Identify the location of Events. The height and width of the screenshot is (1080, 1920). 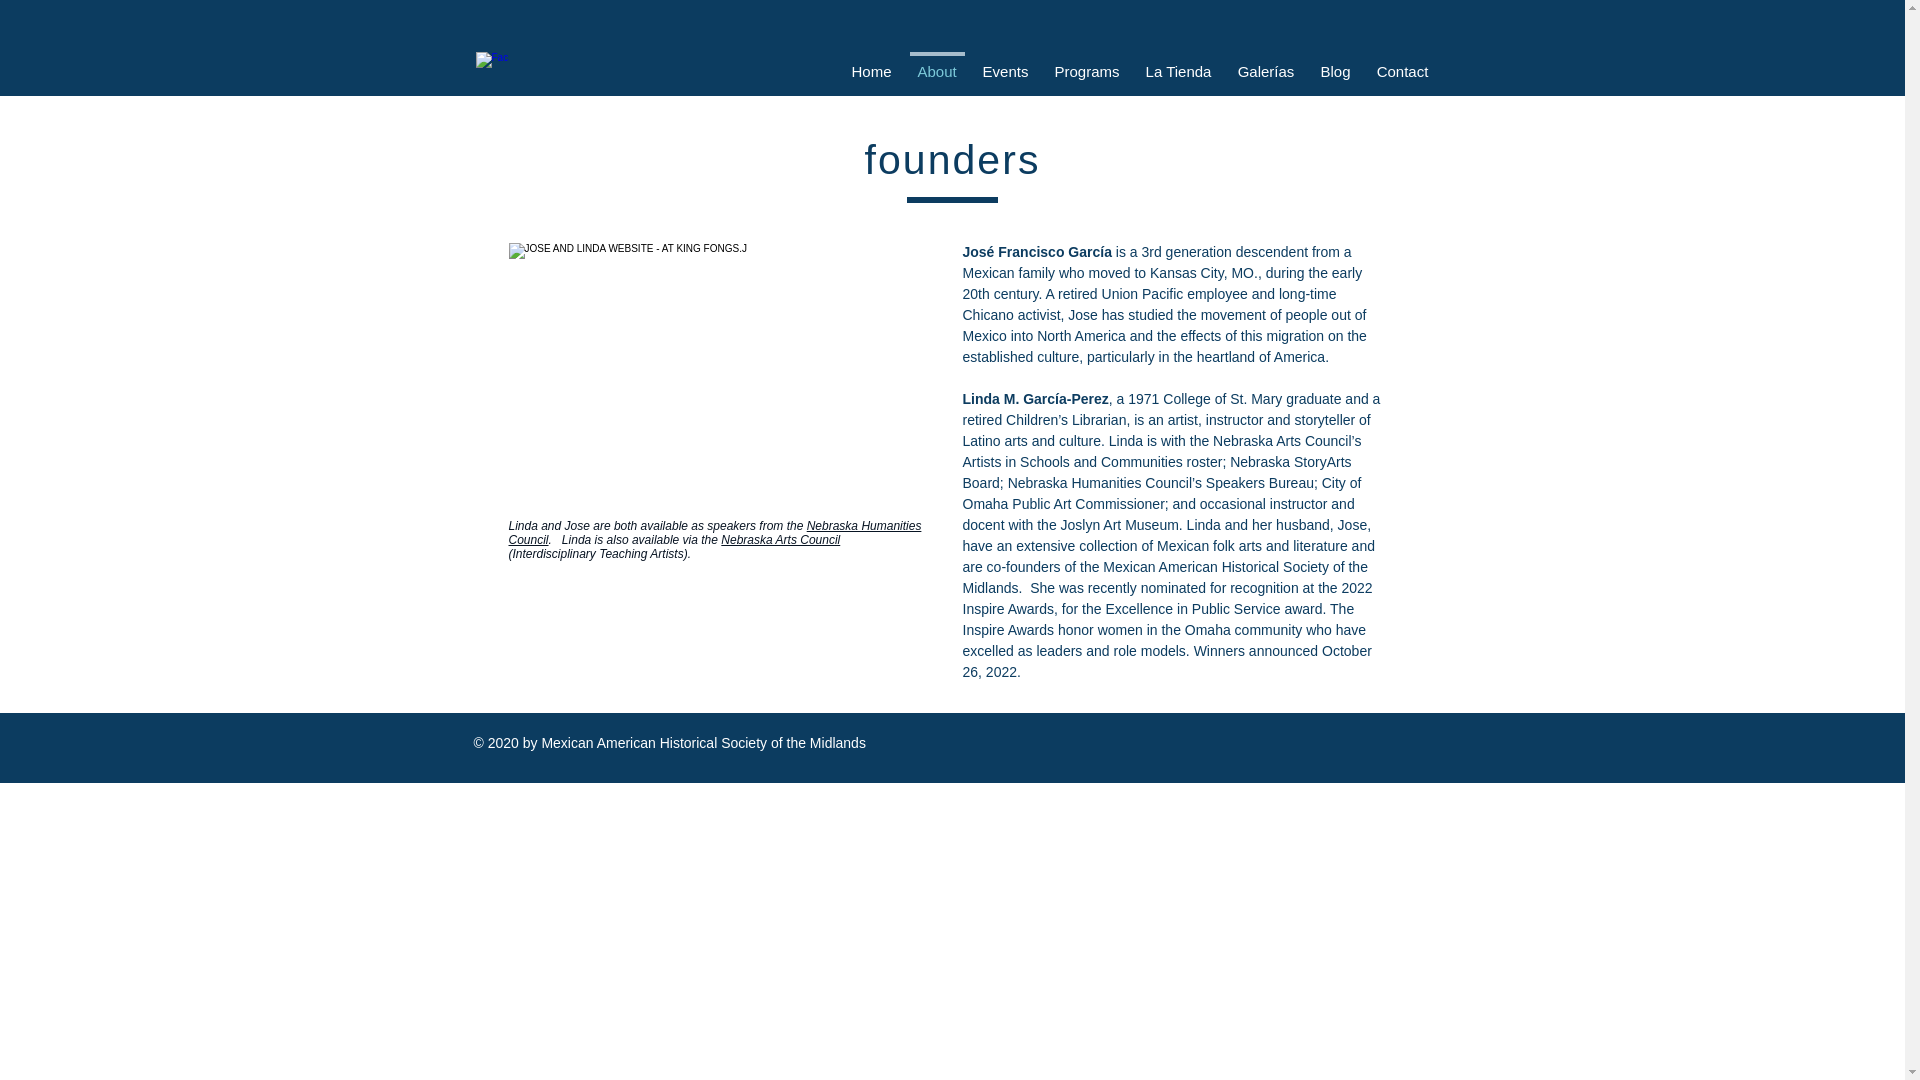
(1006, 62).